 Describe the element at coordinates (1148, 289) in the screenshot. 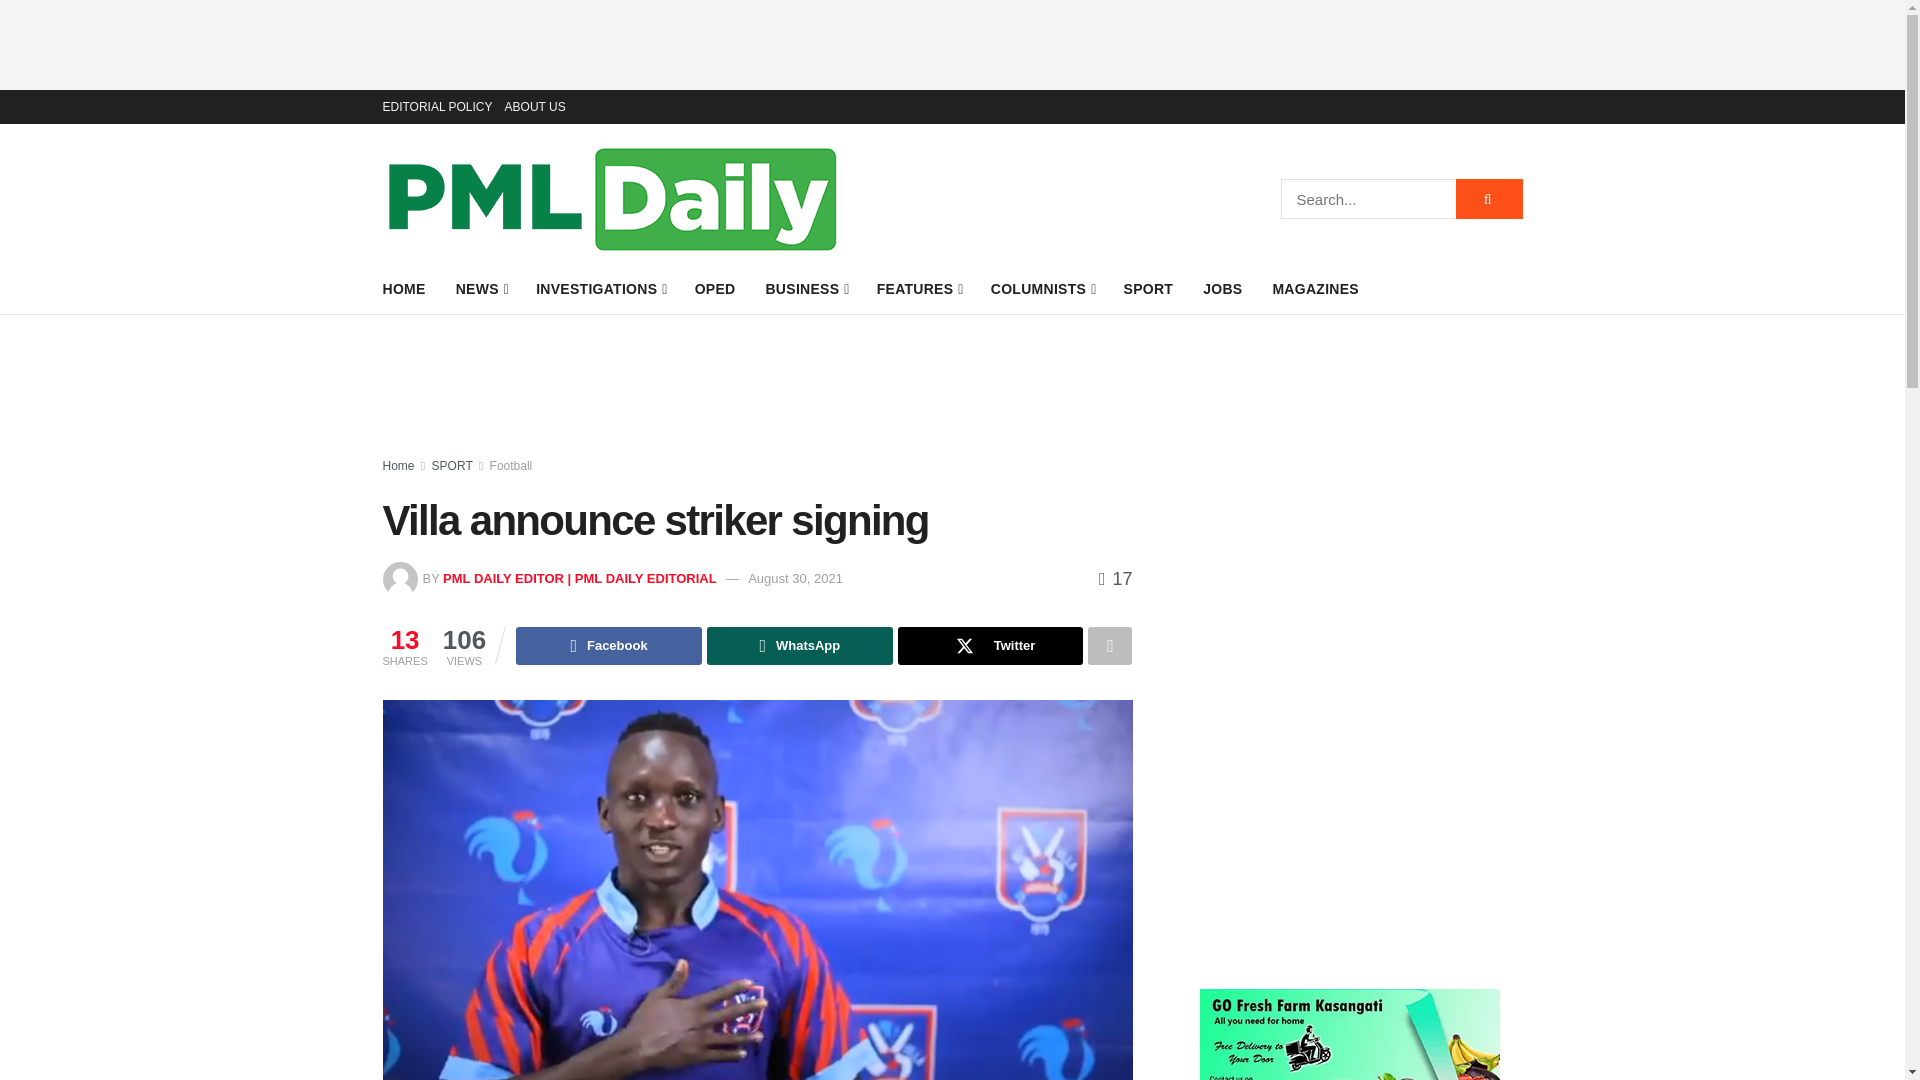

I see `SPORT` at that location.